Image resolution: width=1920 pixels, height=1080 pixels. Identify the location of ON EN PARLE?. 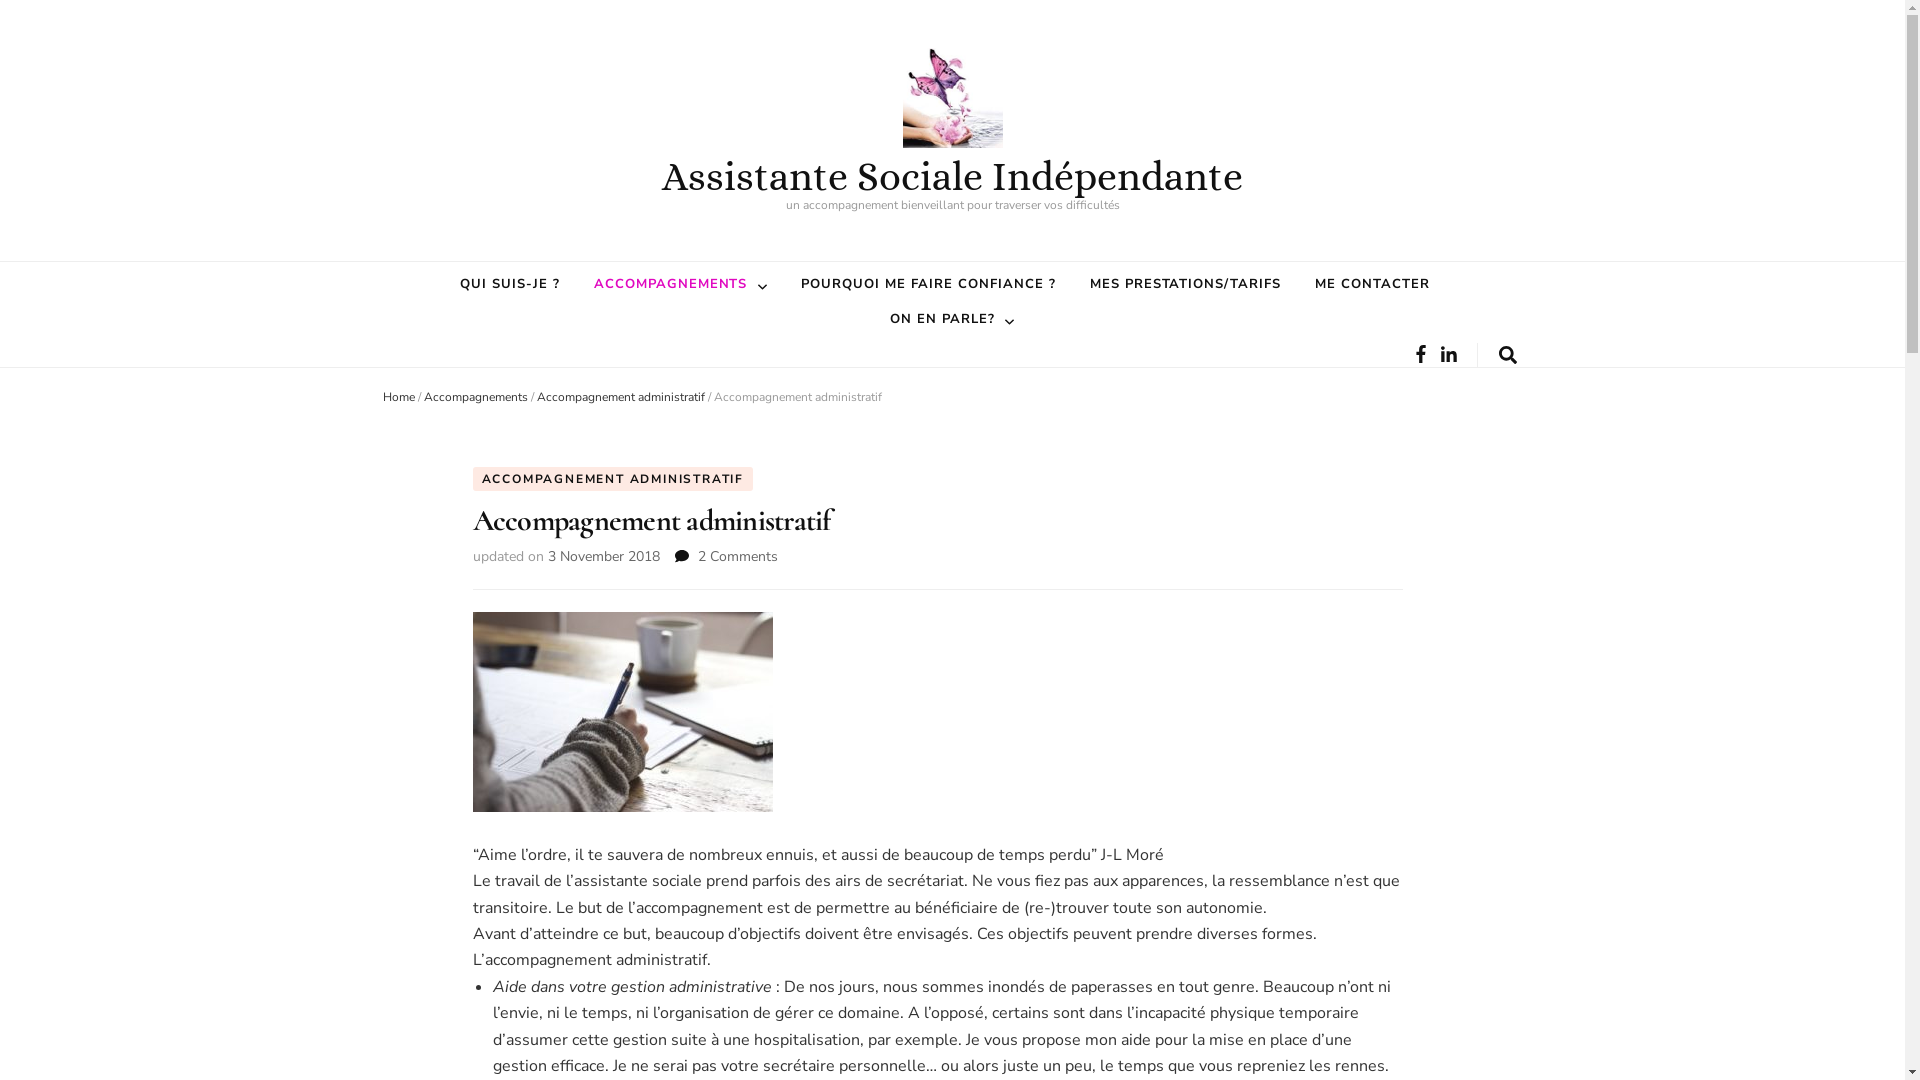
(942, 319).